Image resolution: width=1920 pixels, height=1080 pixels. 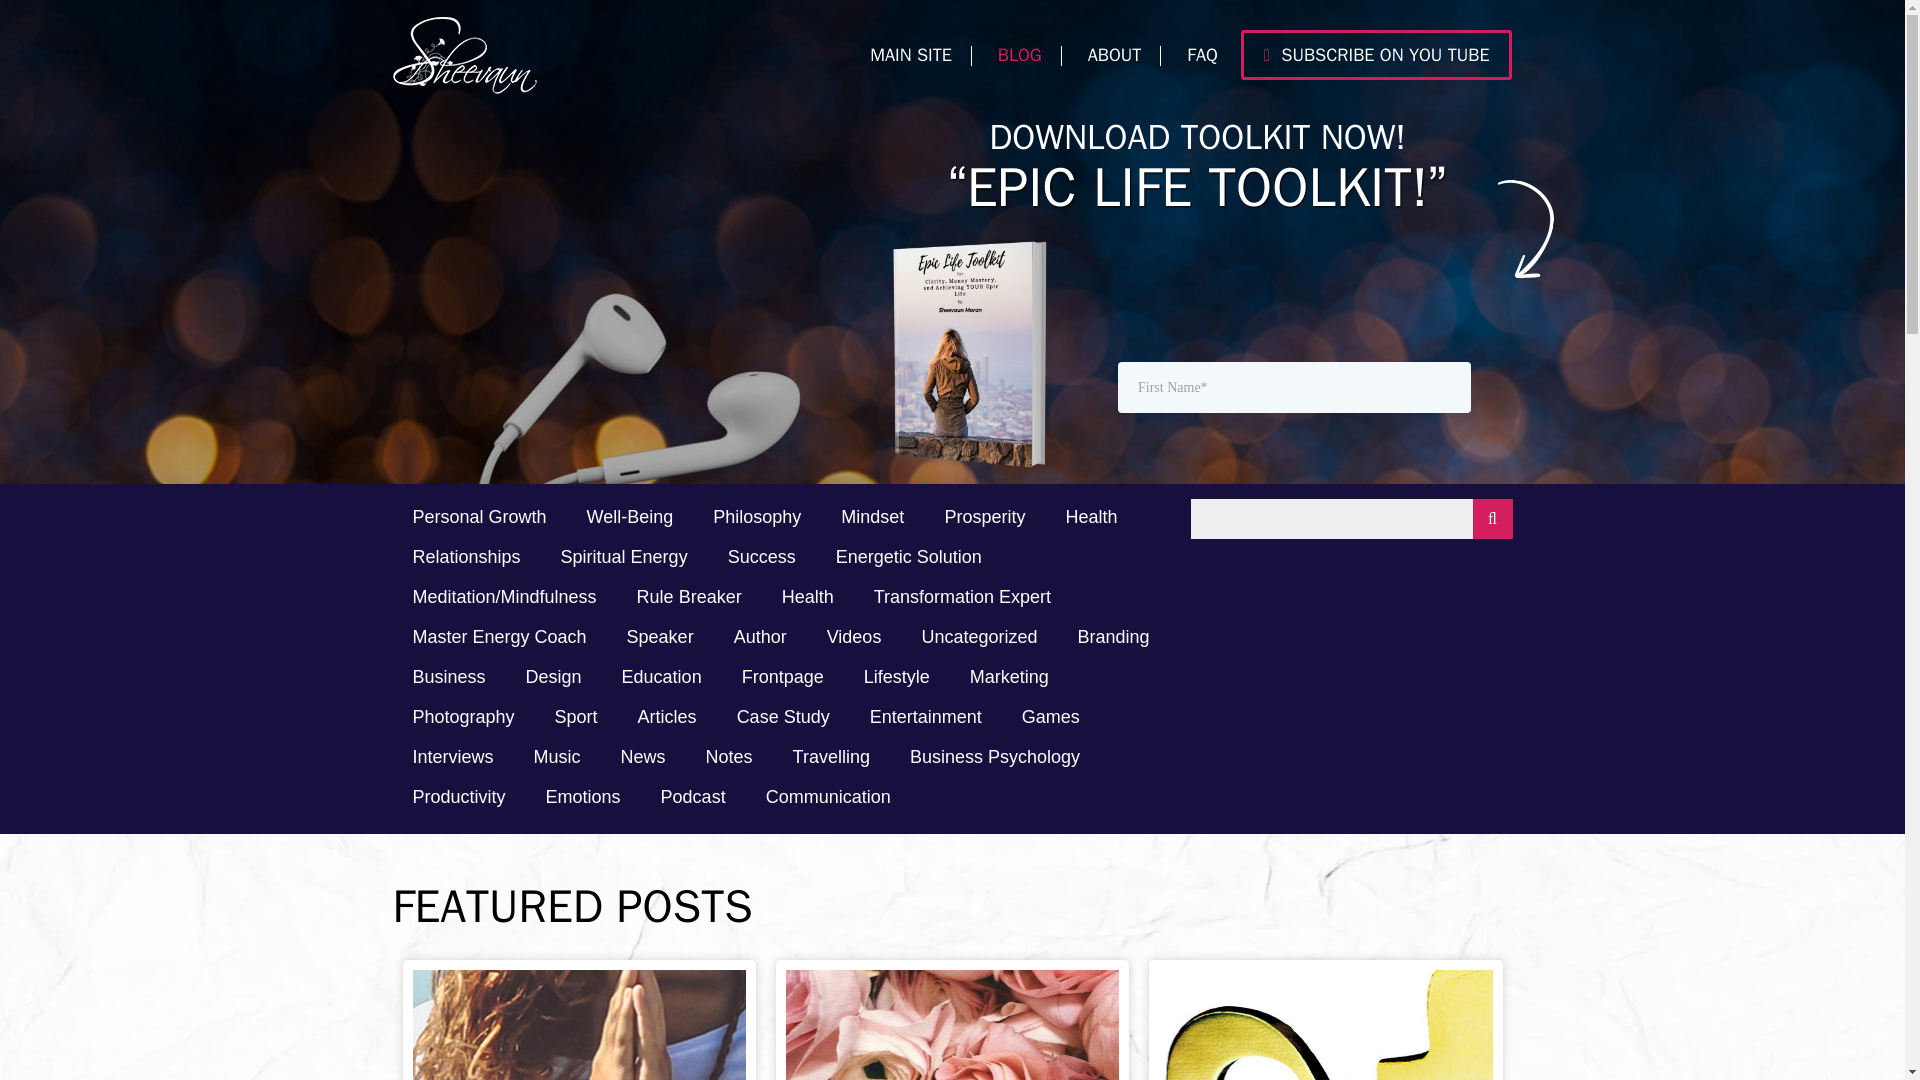 What do you see at coordinates (1376, 54) in the screenshot?
I see `  SUBSCRIBE ON YOU TUBE` at bounding box center [1376, 54].